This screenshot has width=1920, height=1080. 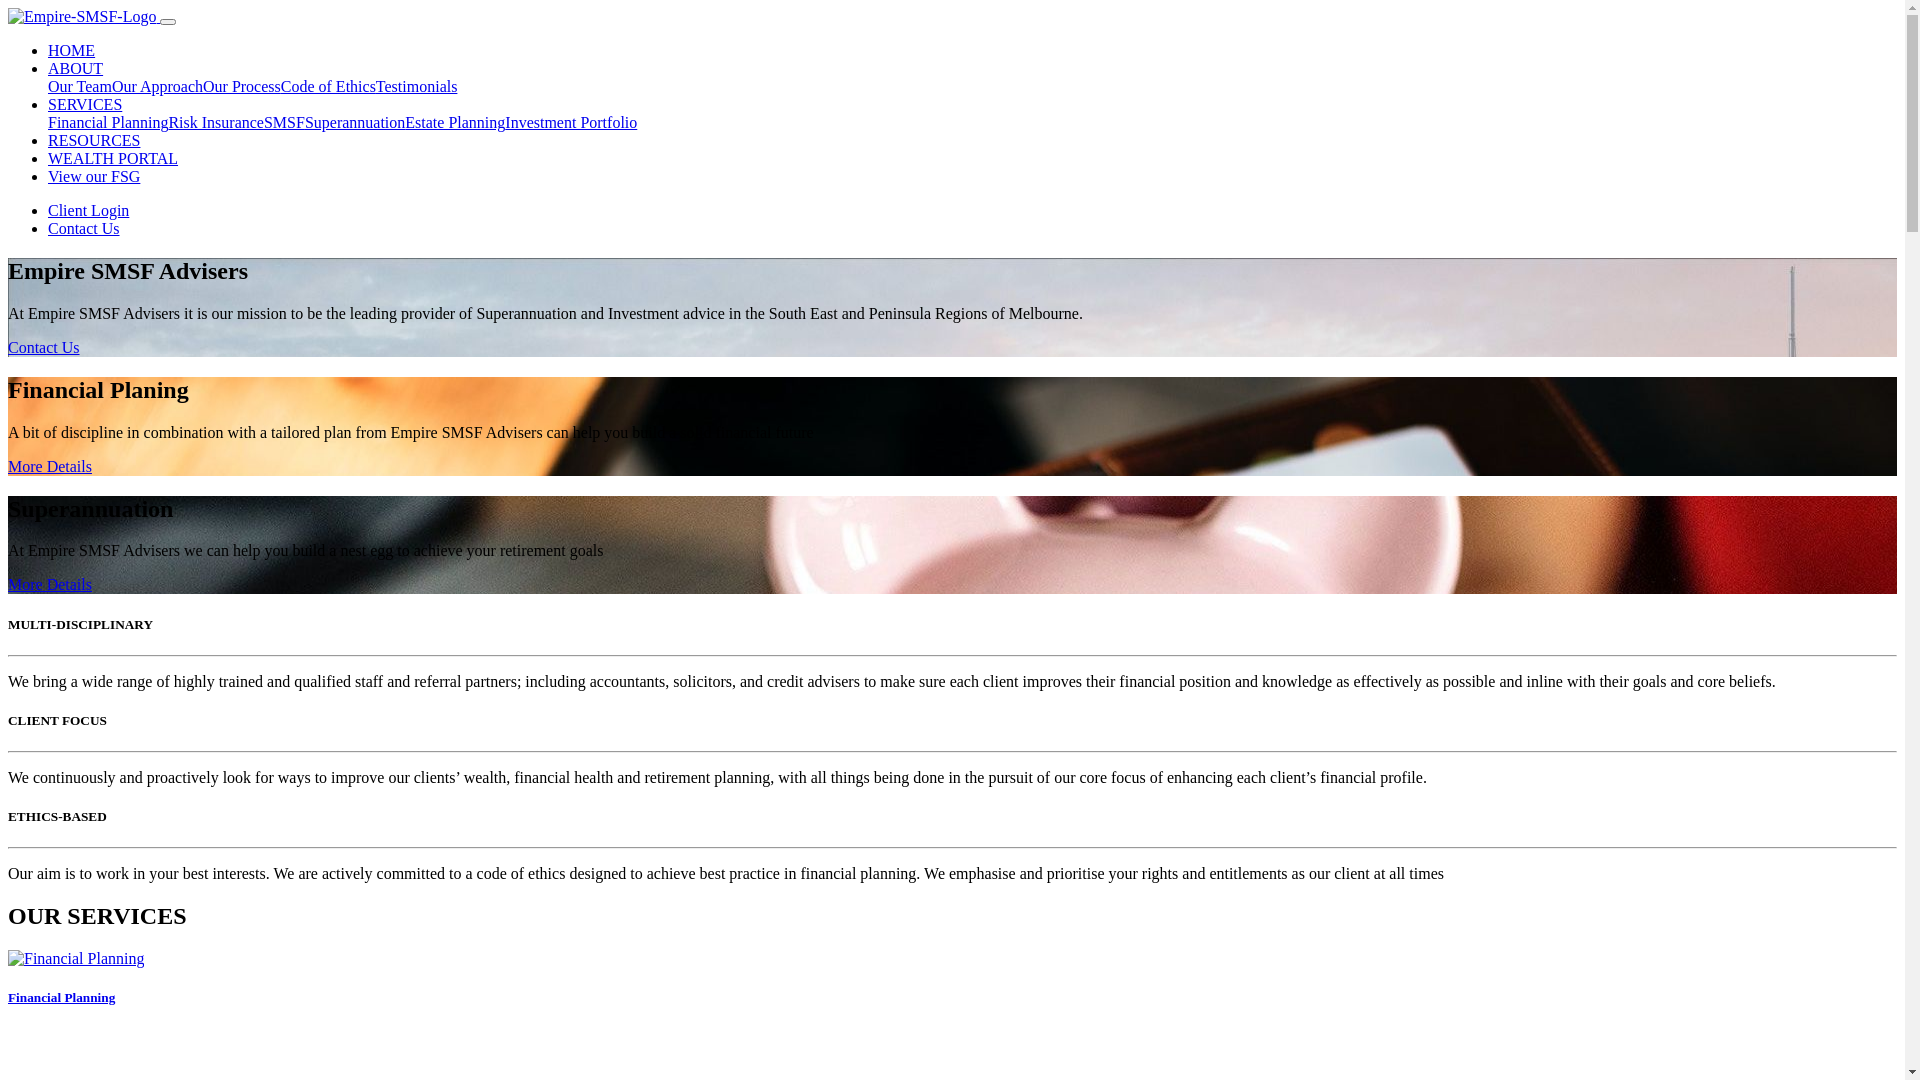 I want to click on Our Approach, so click(x=158, y=86).